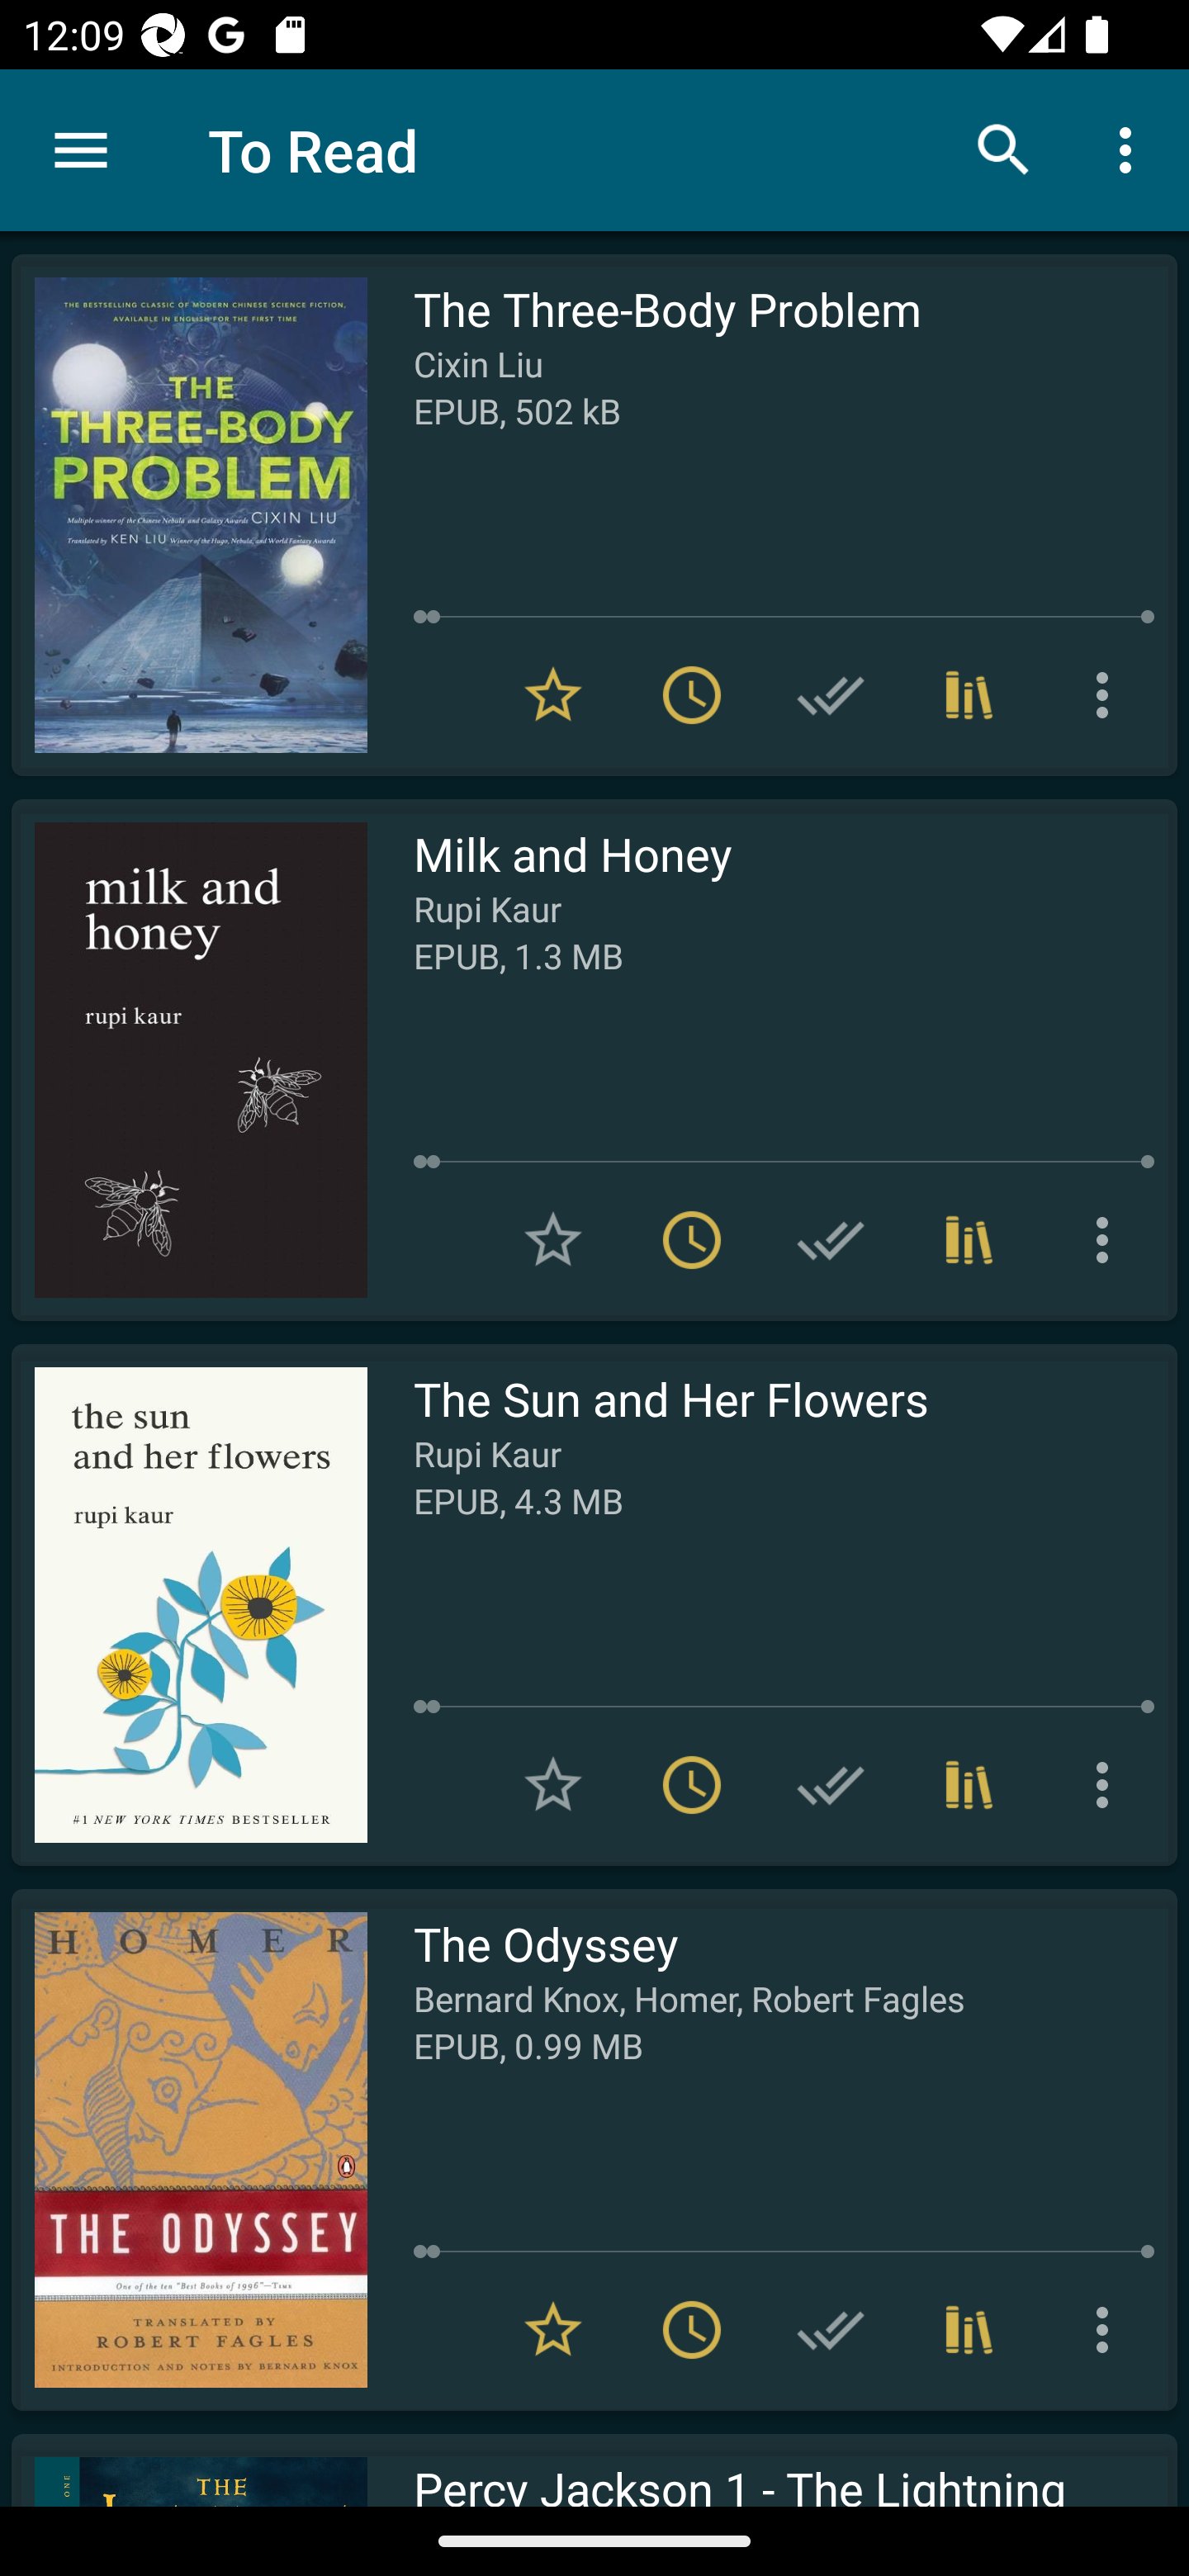 The height and width of the screenshot is (2576, 1189). What do you see at coordinates (553, 1785) in the screenshot?
I see `Add to Favorites` at bounding box center [553, 1785].